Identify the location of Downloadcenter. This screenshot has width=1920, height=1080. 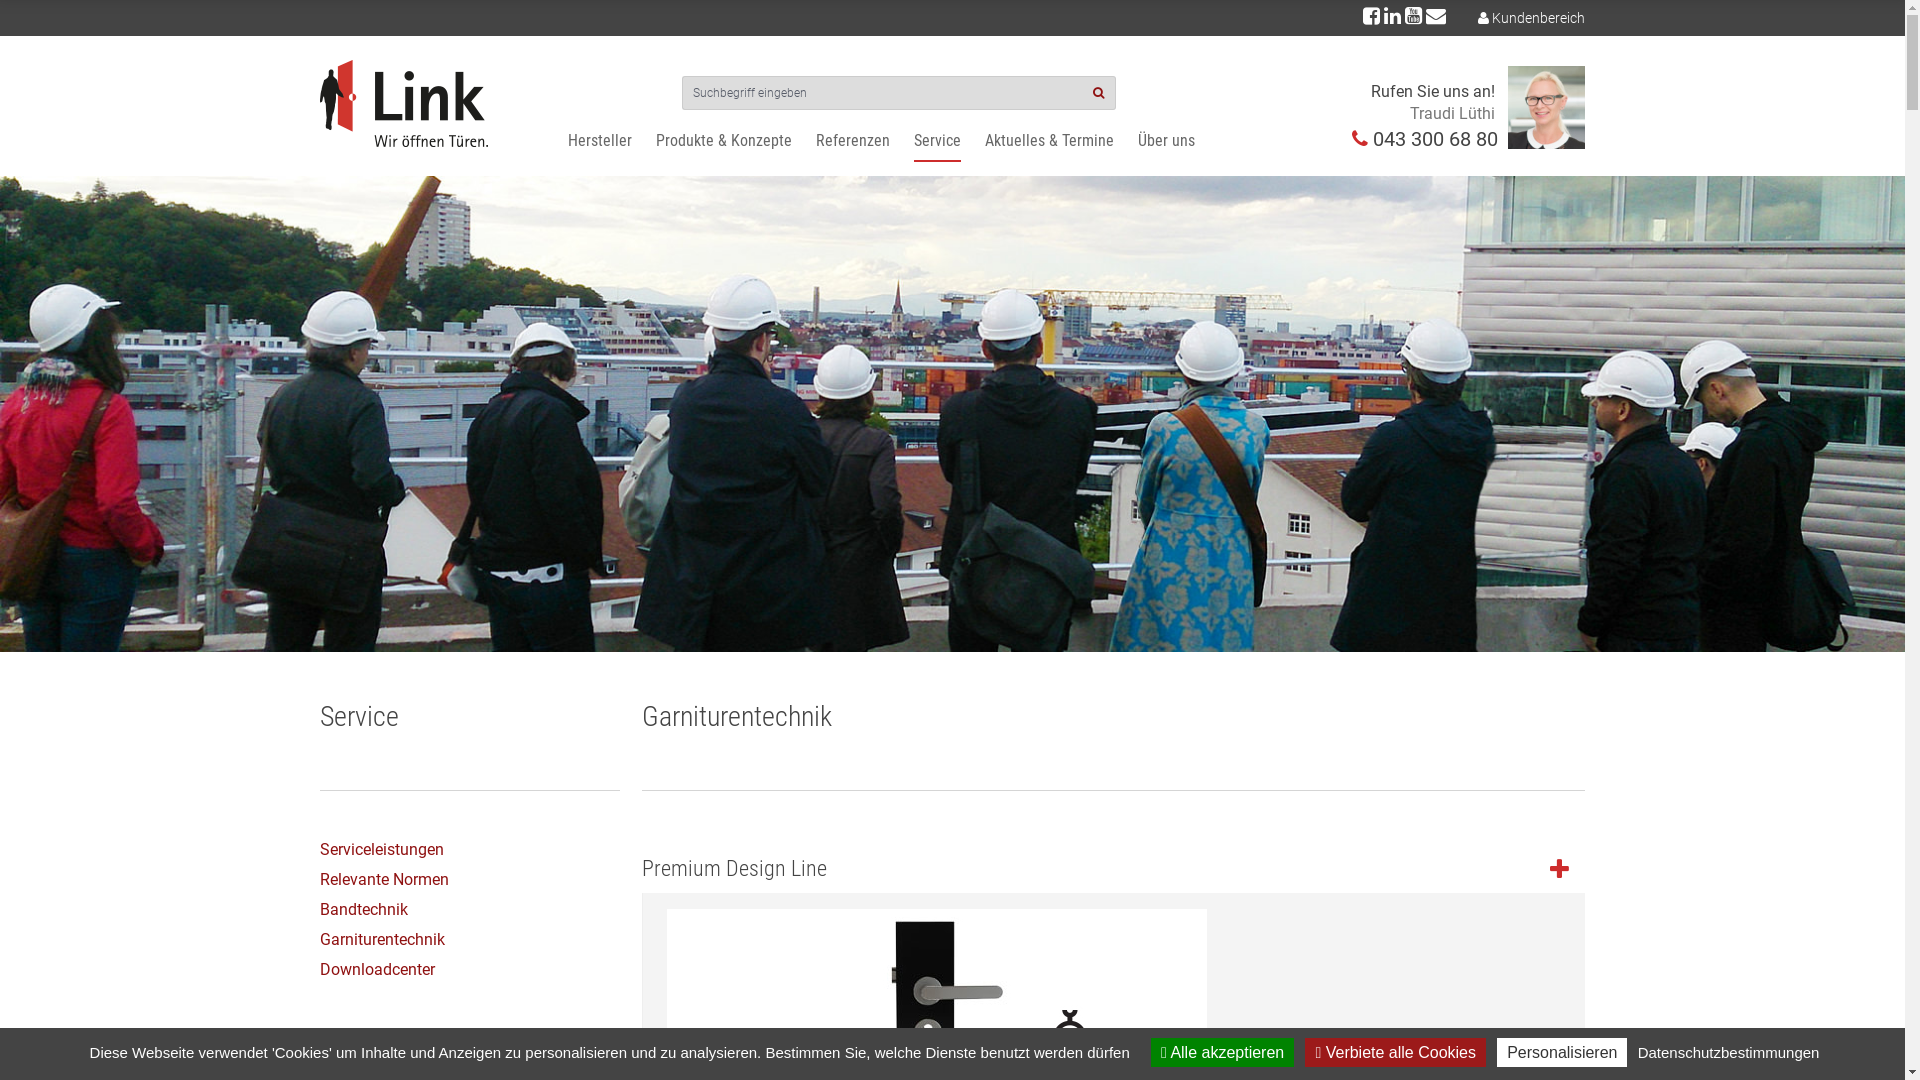
(378, 970).